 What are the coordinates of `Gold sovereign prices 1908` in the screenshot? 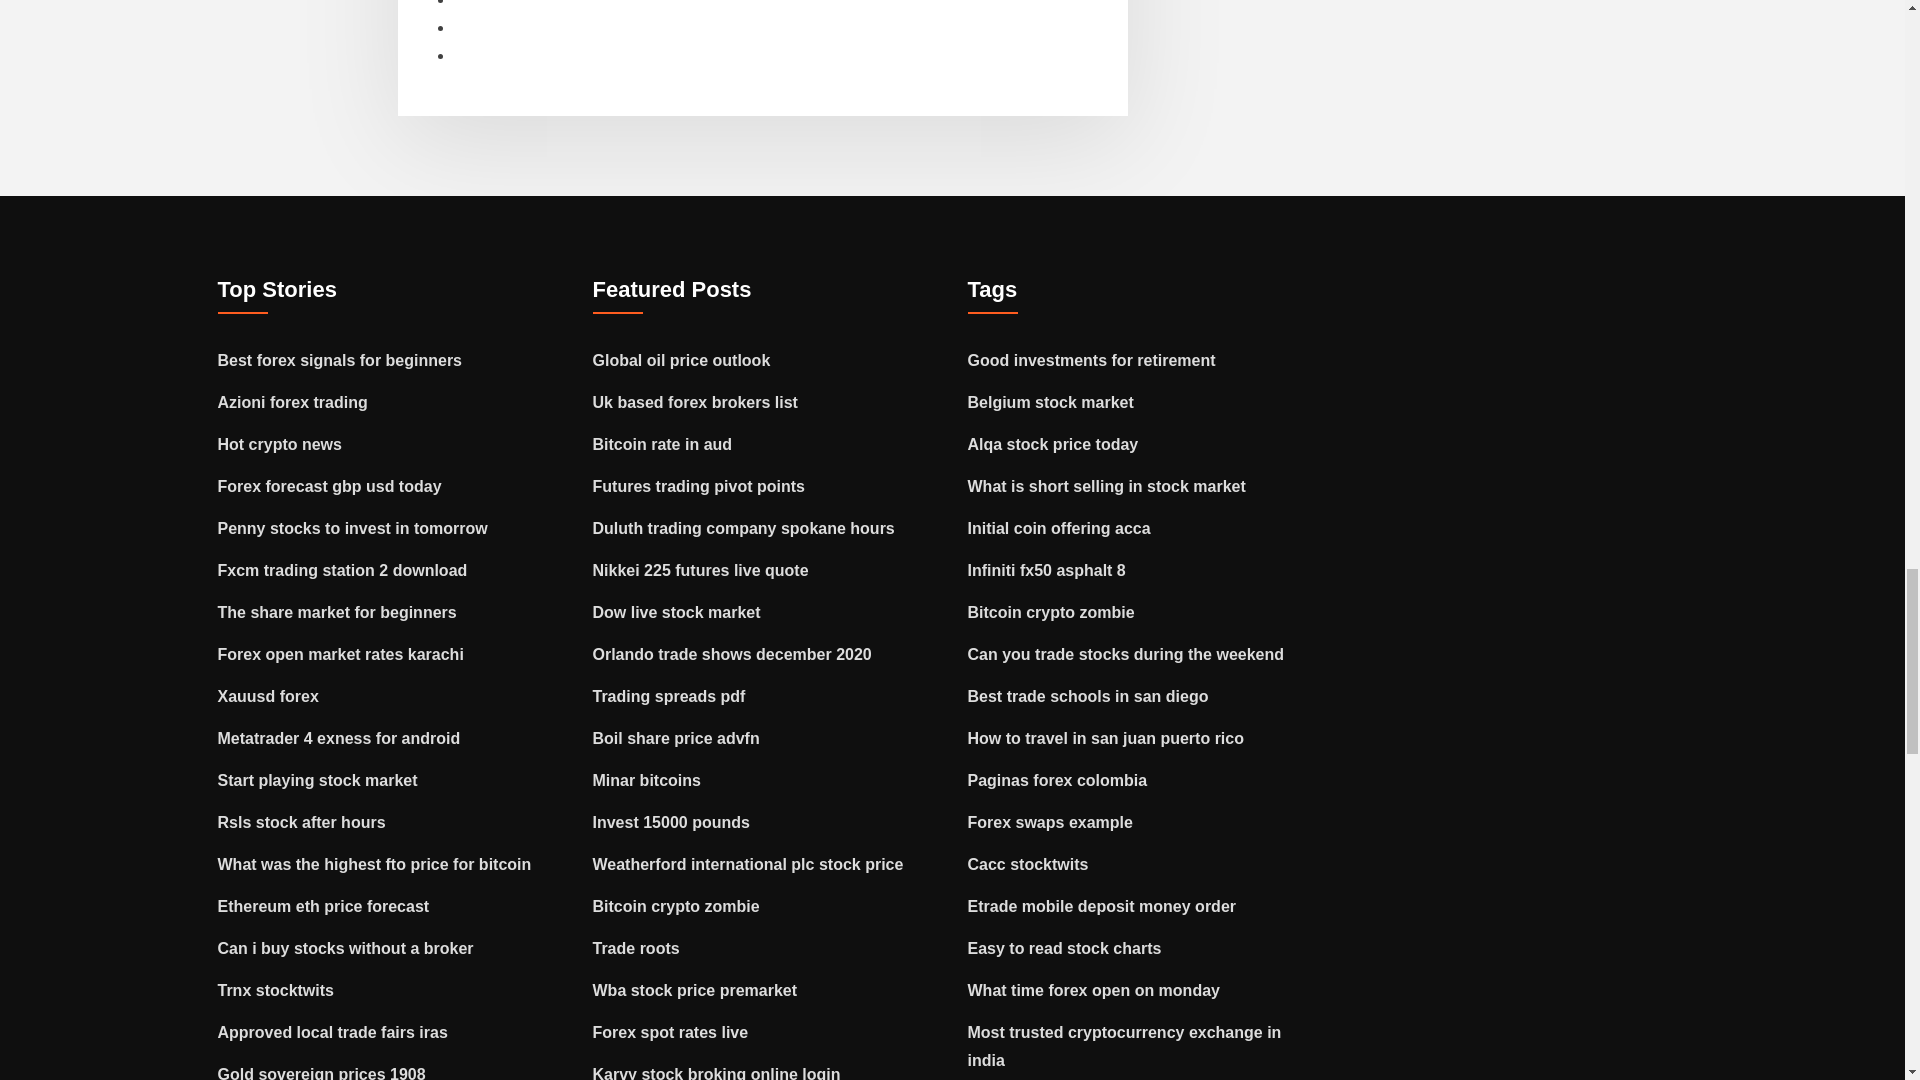 It's located at (322, 1072).